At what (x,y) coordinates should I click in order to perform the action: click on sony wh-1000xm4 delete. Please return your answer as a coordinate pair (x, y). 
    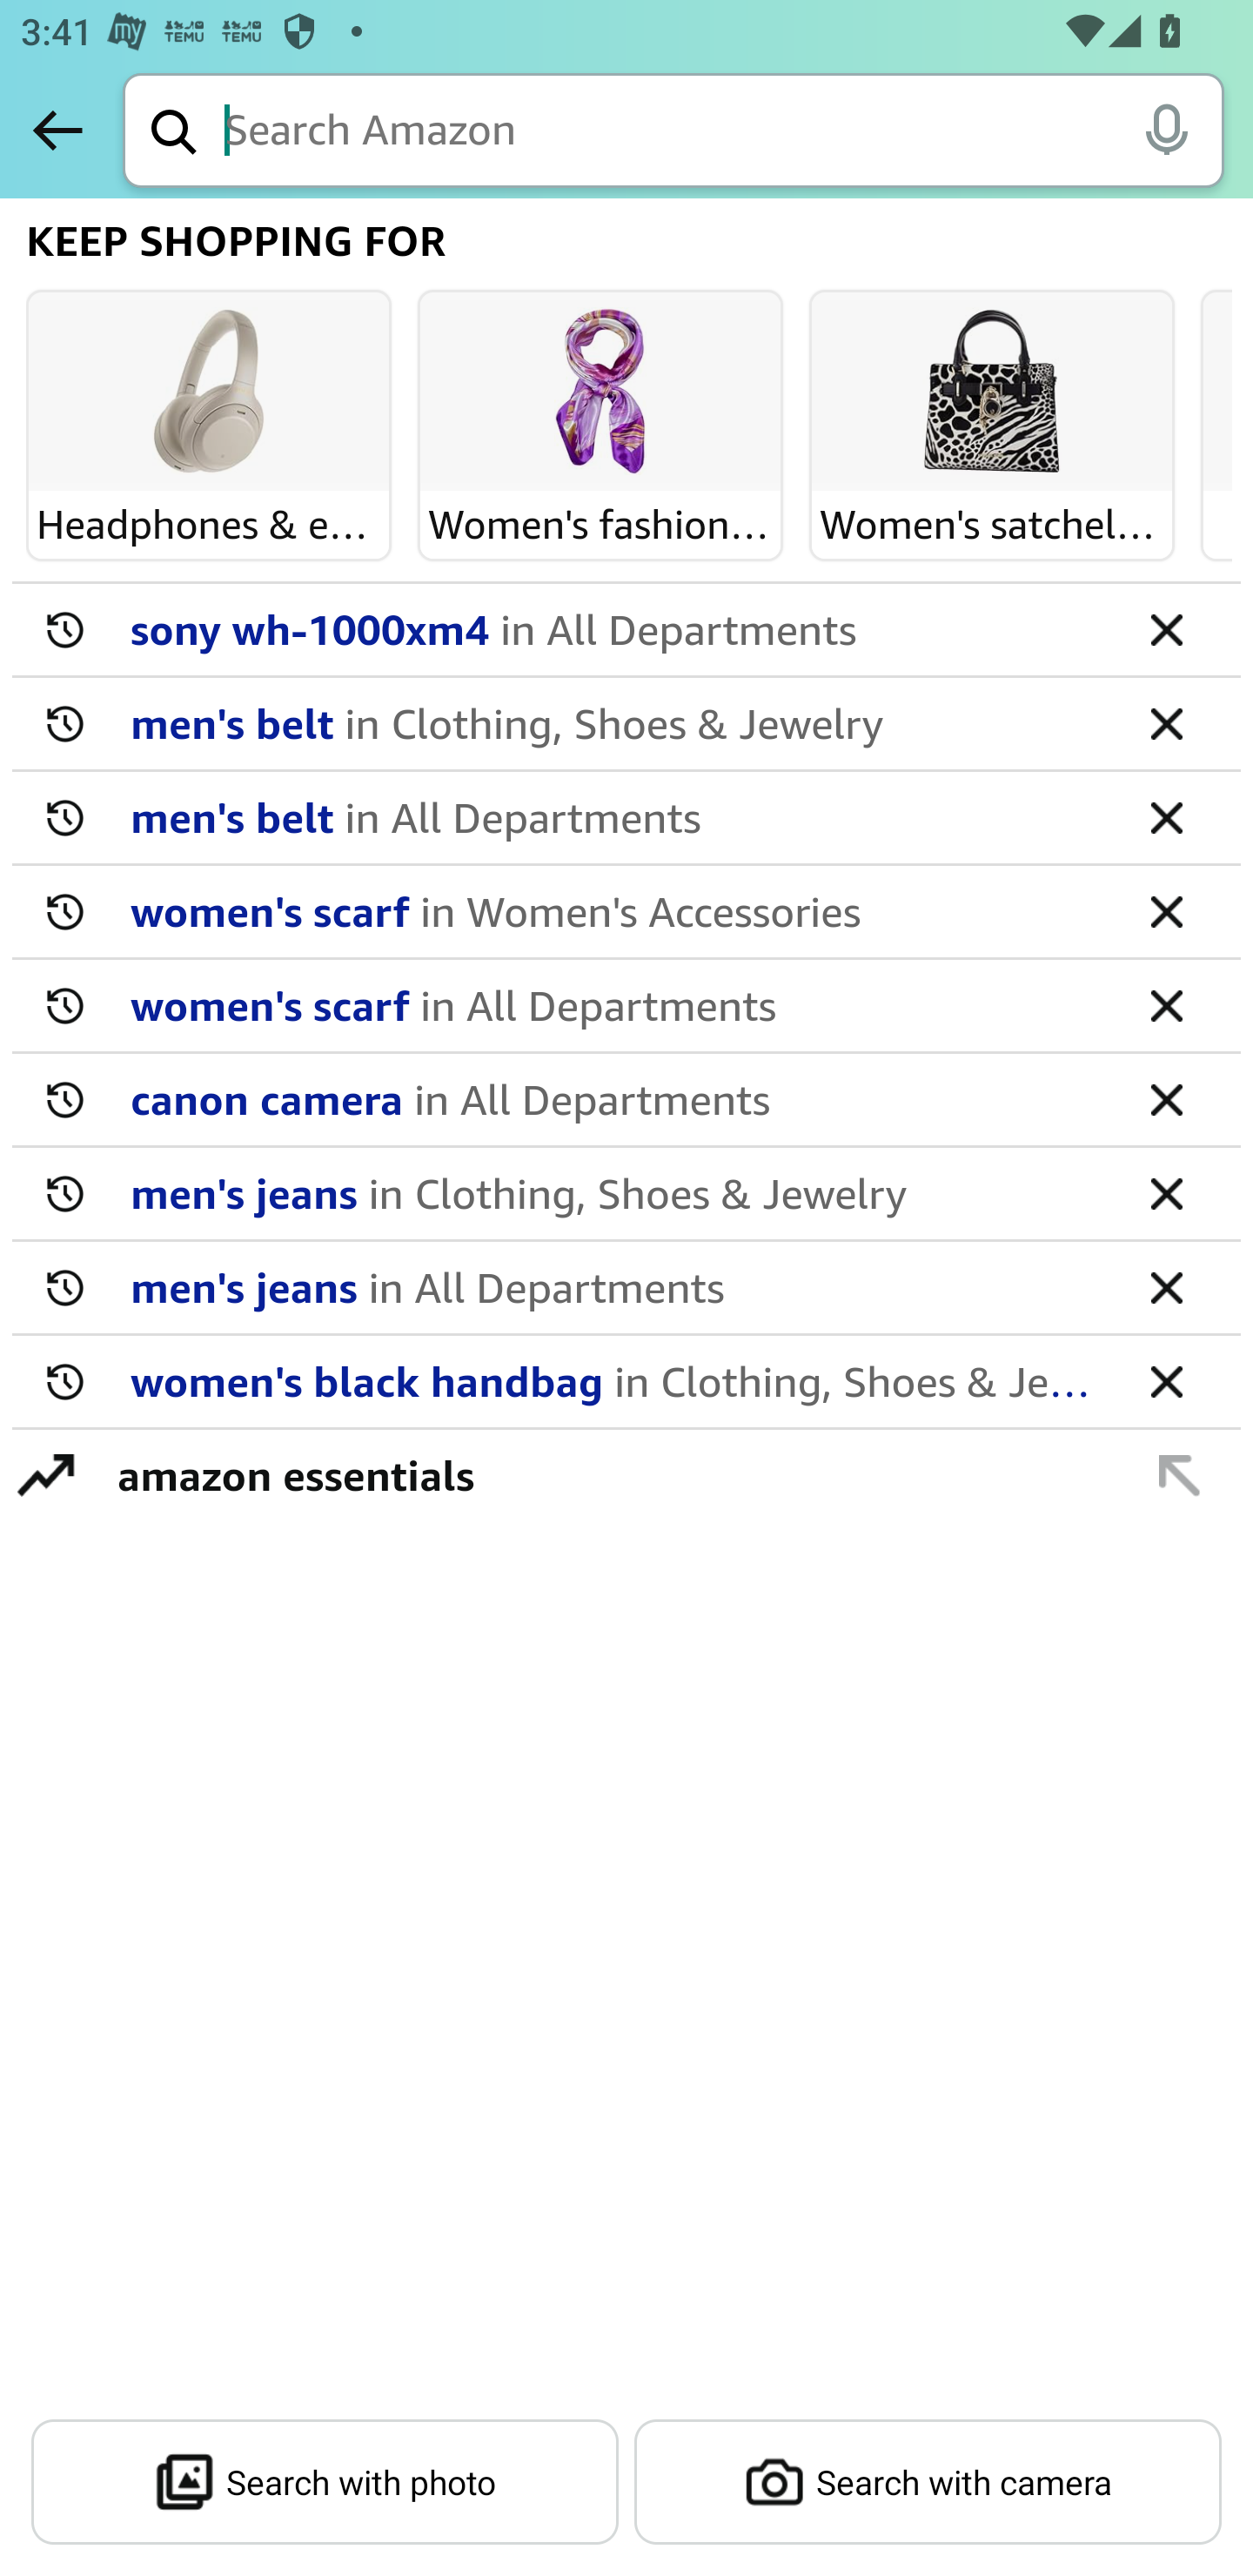
    Looking at the image, I should click on (626, 630).